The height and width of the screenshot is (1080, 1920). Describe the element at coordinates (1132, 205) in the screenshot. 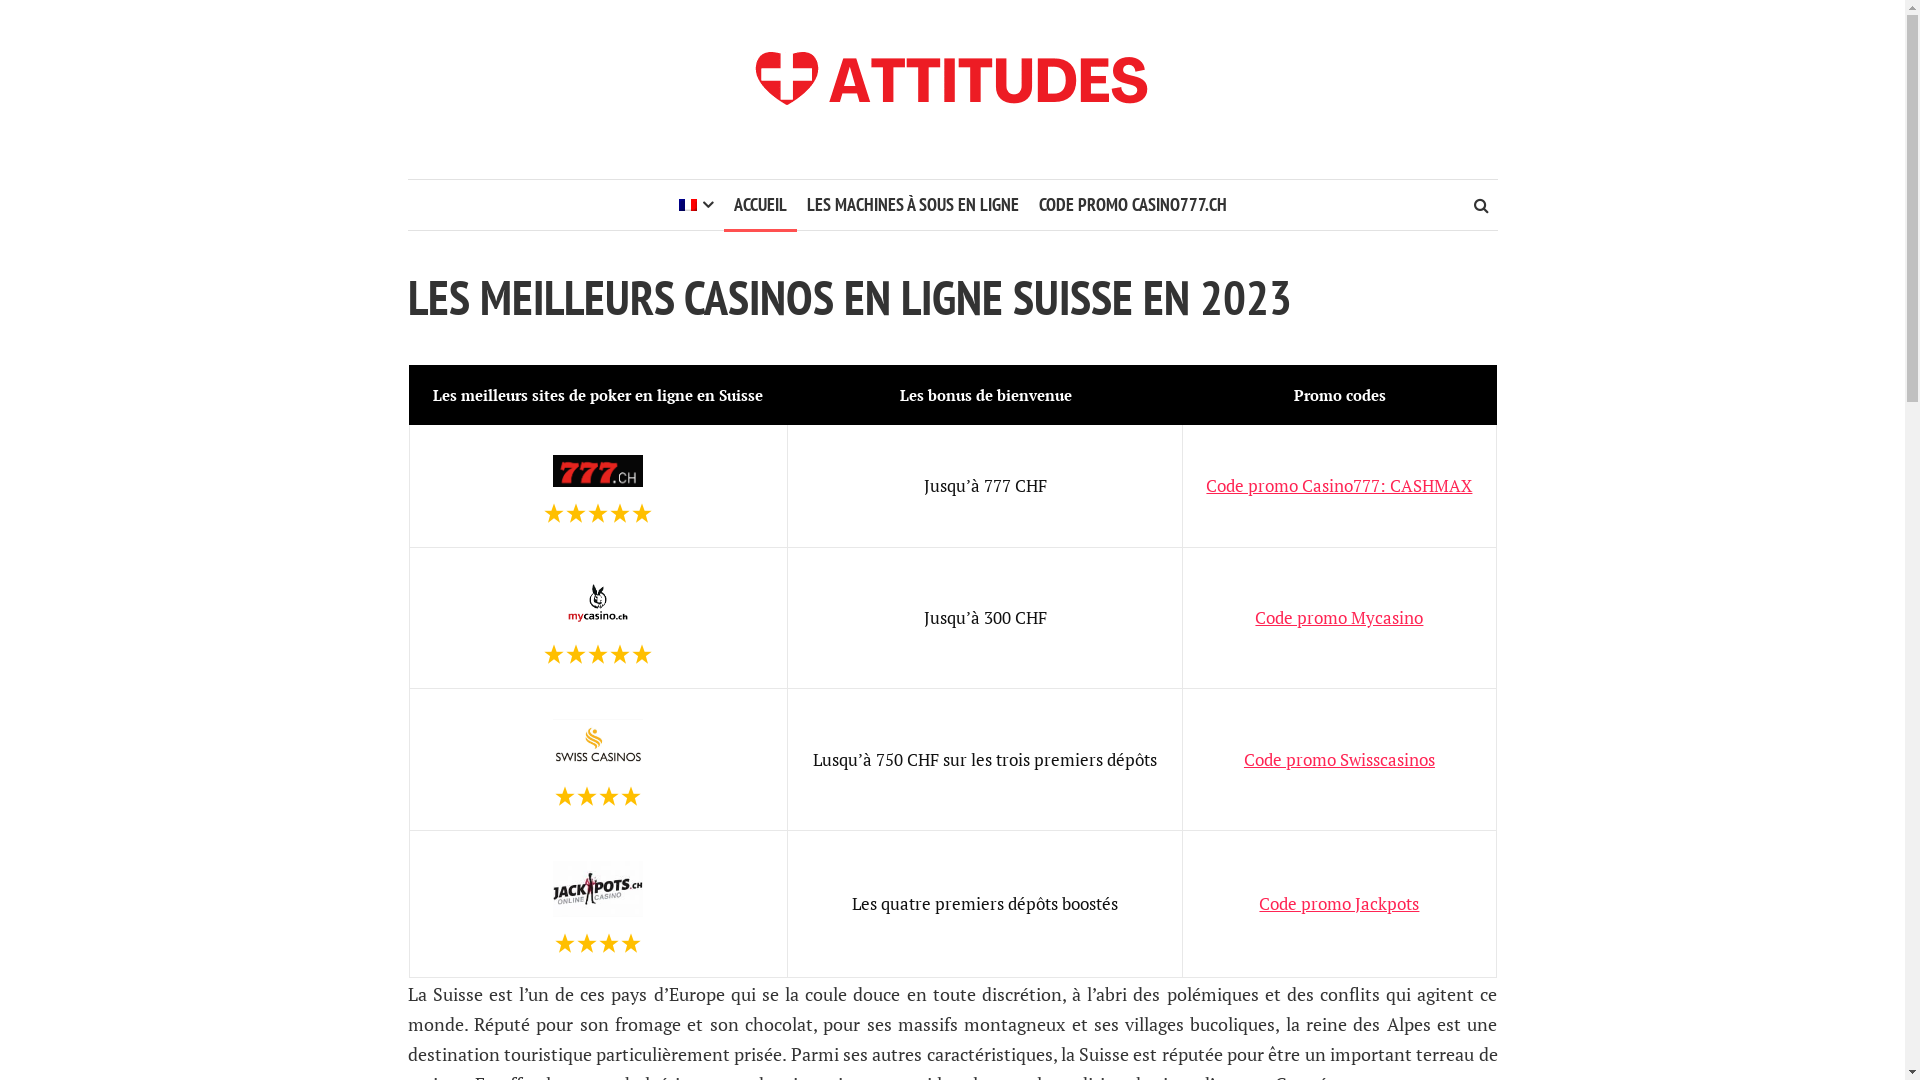

I see `CODE PROMO CASINO777.CH` at that location.